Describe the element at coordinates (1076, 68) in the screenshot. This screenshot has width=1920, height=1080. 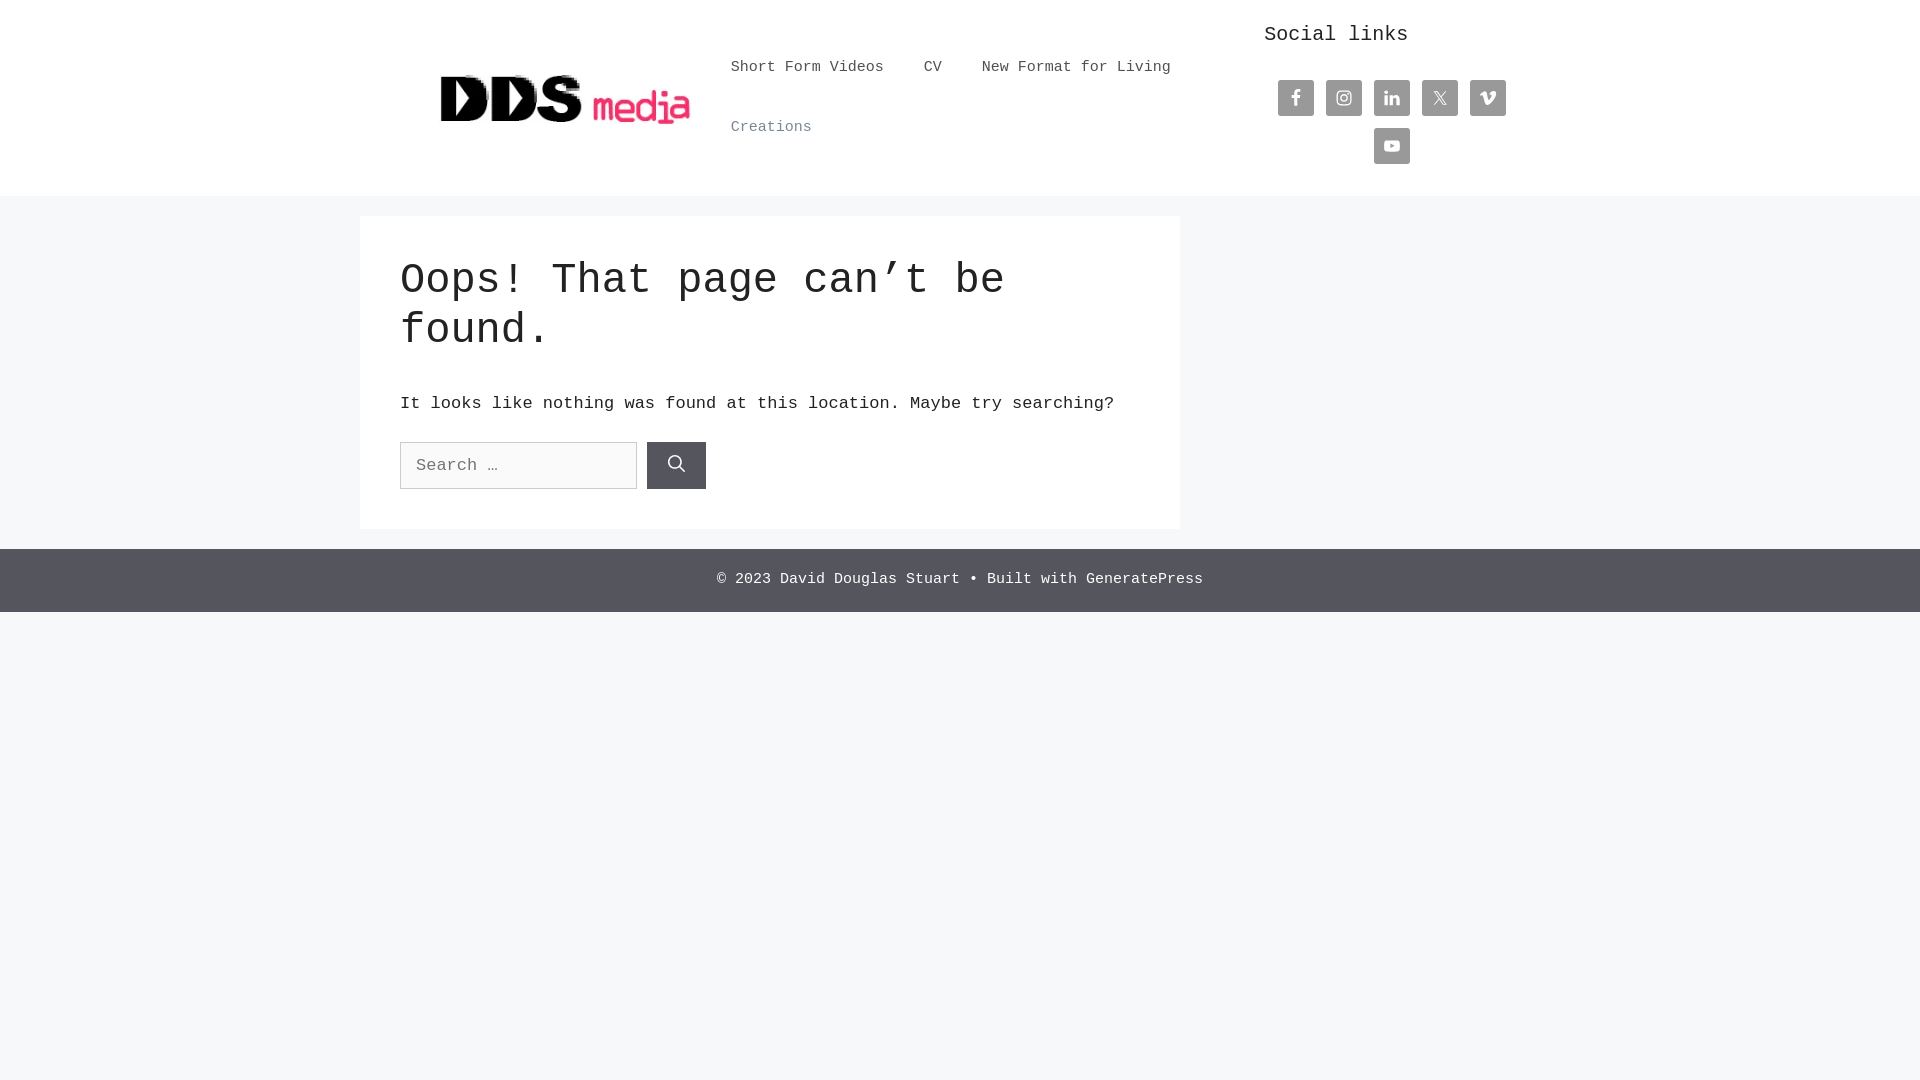
I see `New Format for Living` at that location.